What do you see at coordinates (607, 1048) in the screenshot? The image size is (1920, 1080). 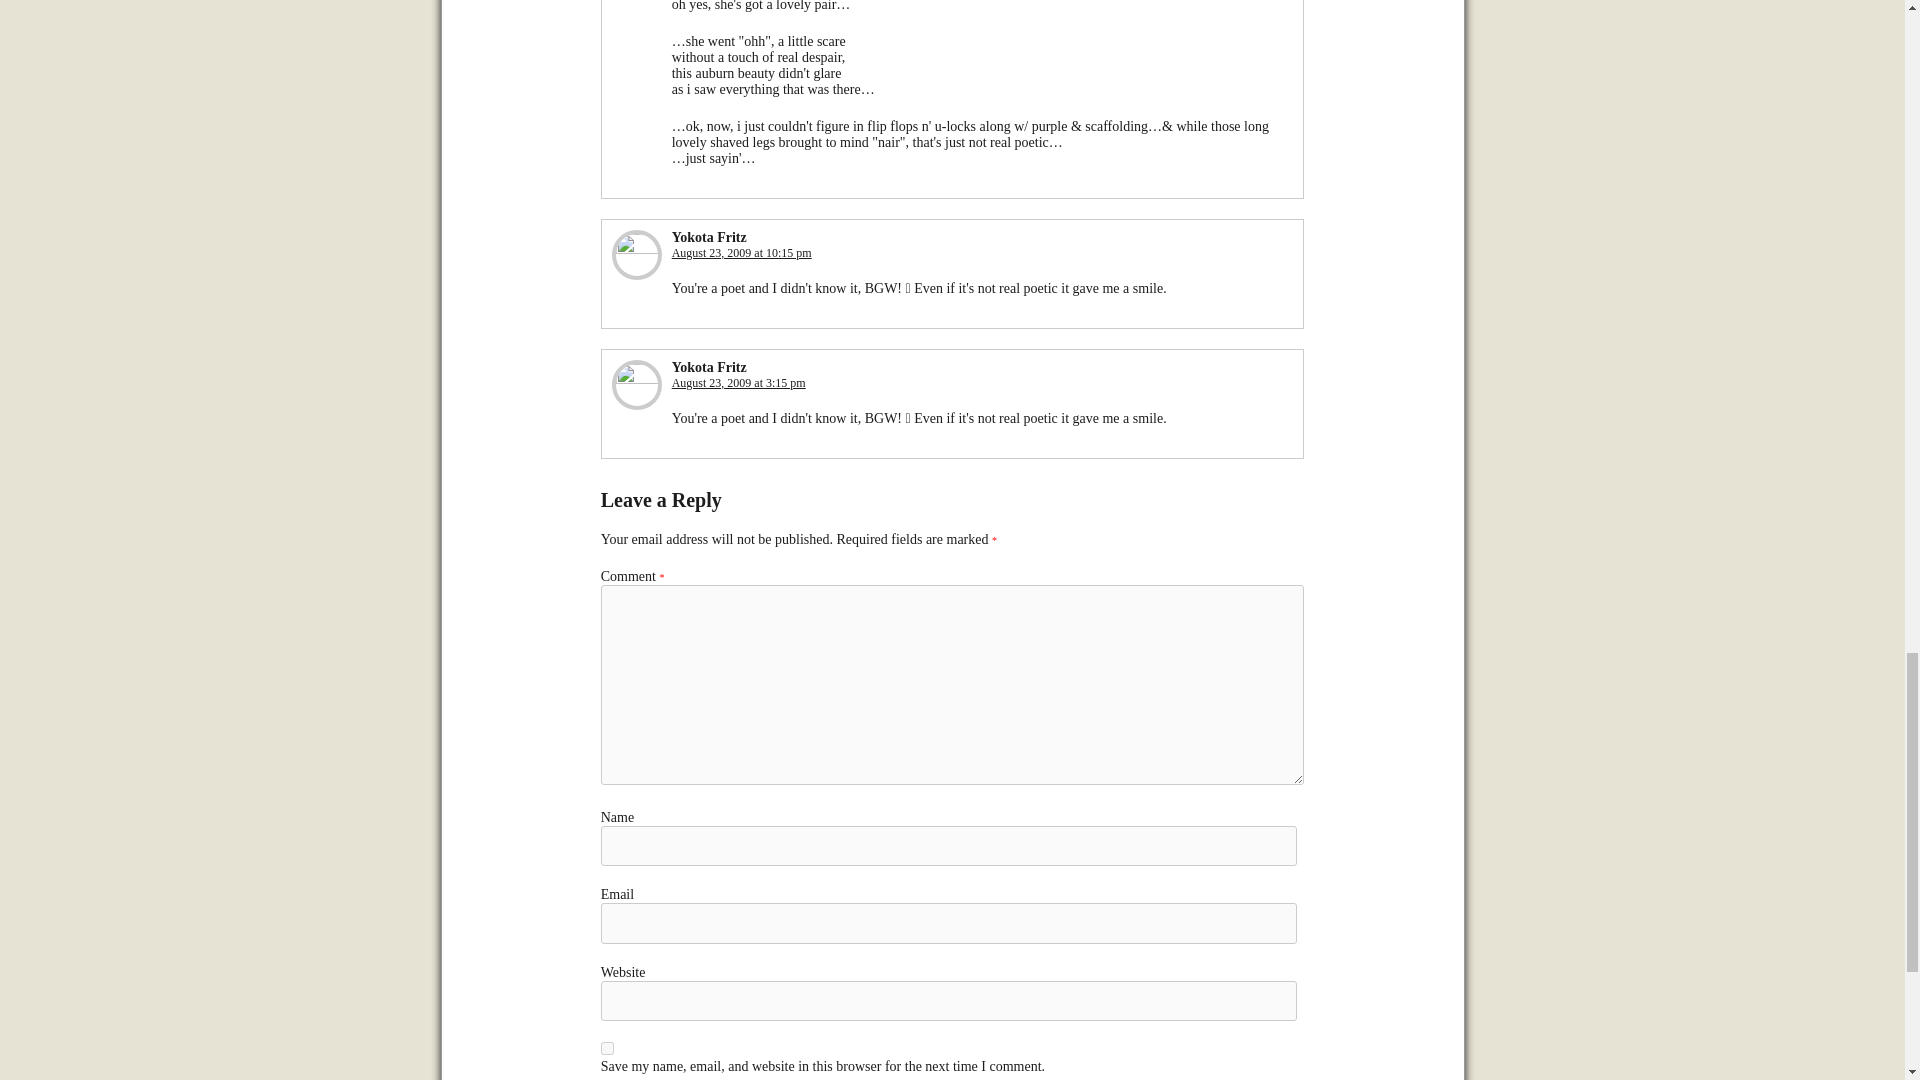 I see `yes` at bounding box center [607, 1048].